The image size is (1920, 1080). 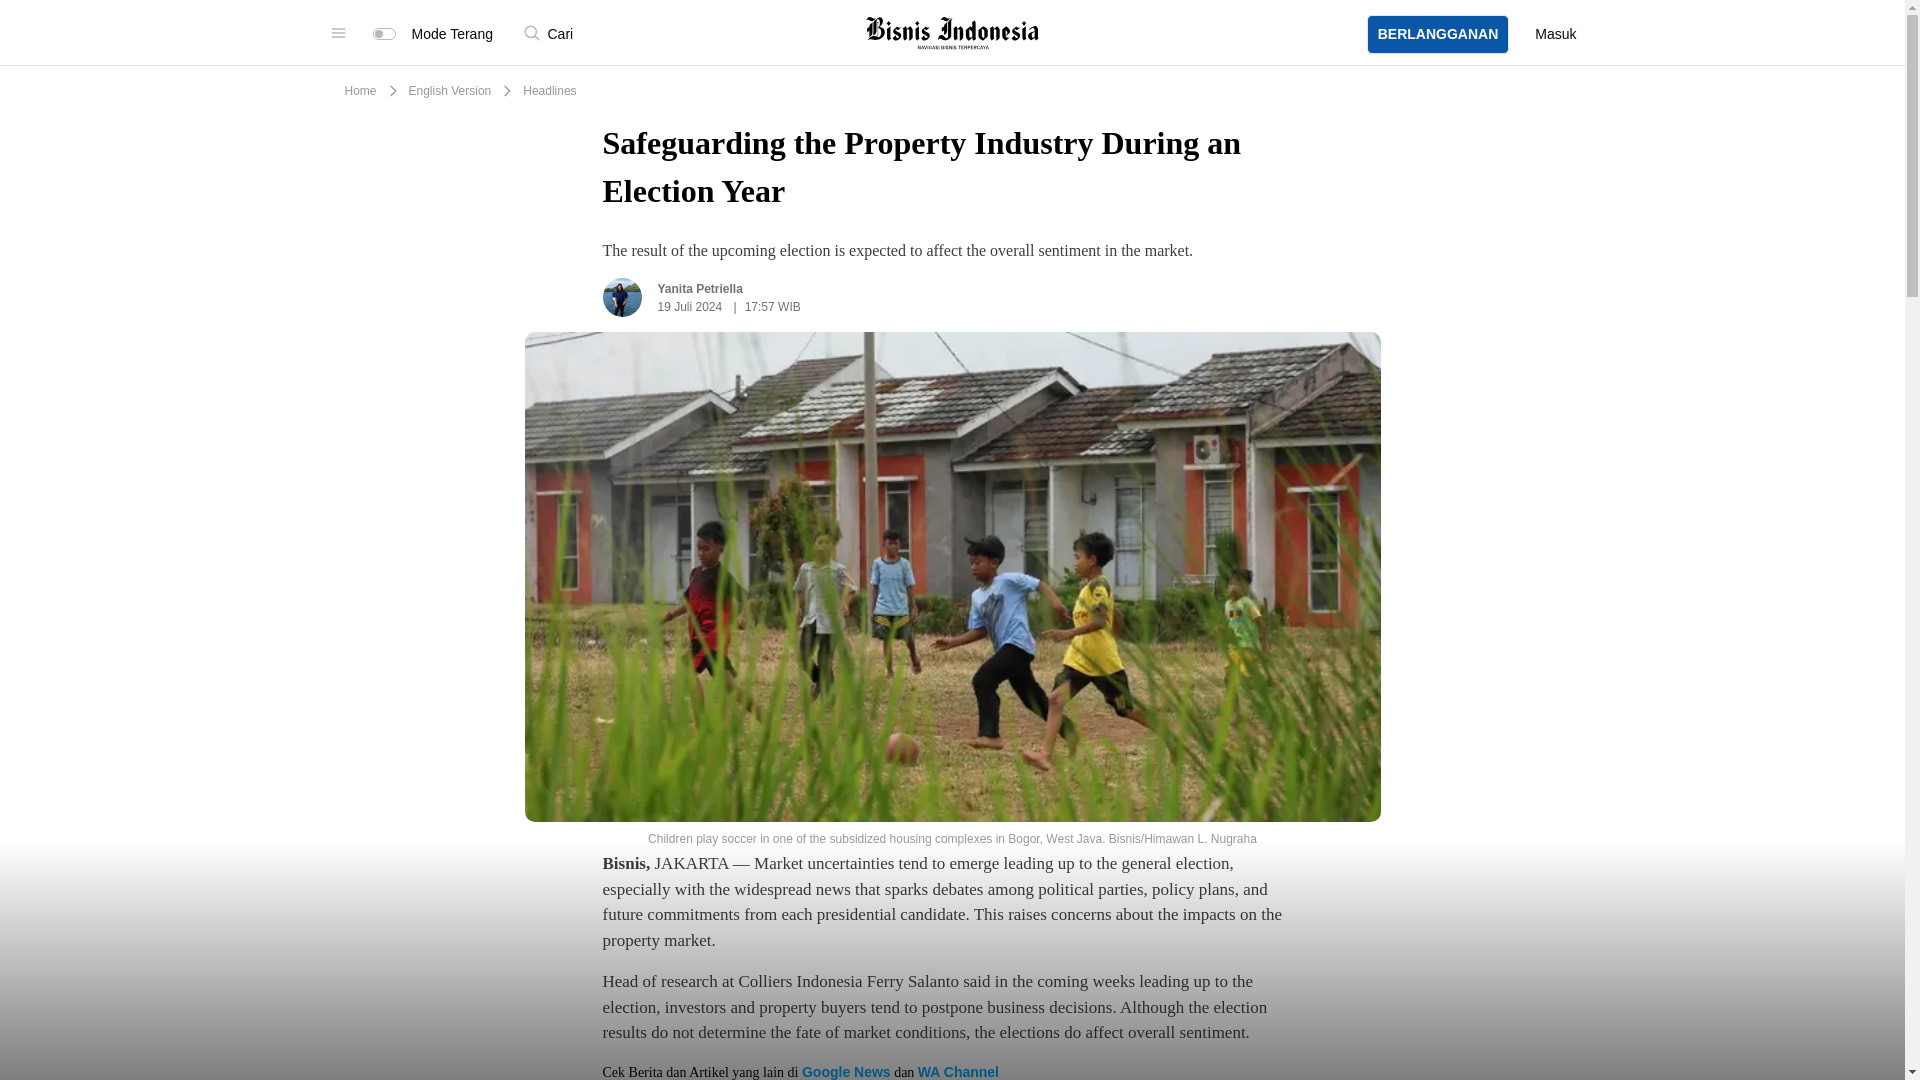 I want to click on English Version, so click(x=450, y=91).